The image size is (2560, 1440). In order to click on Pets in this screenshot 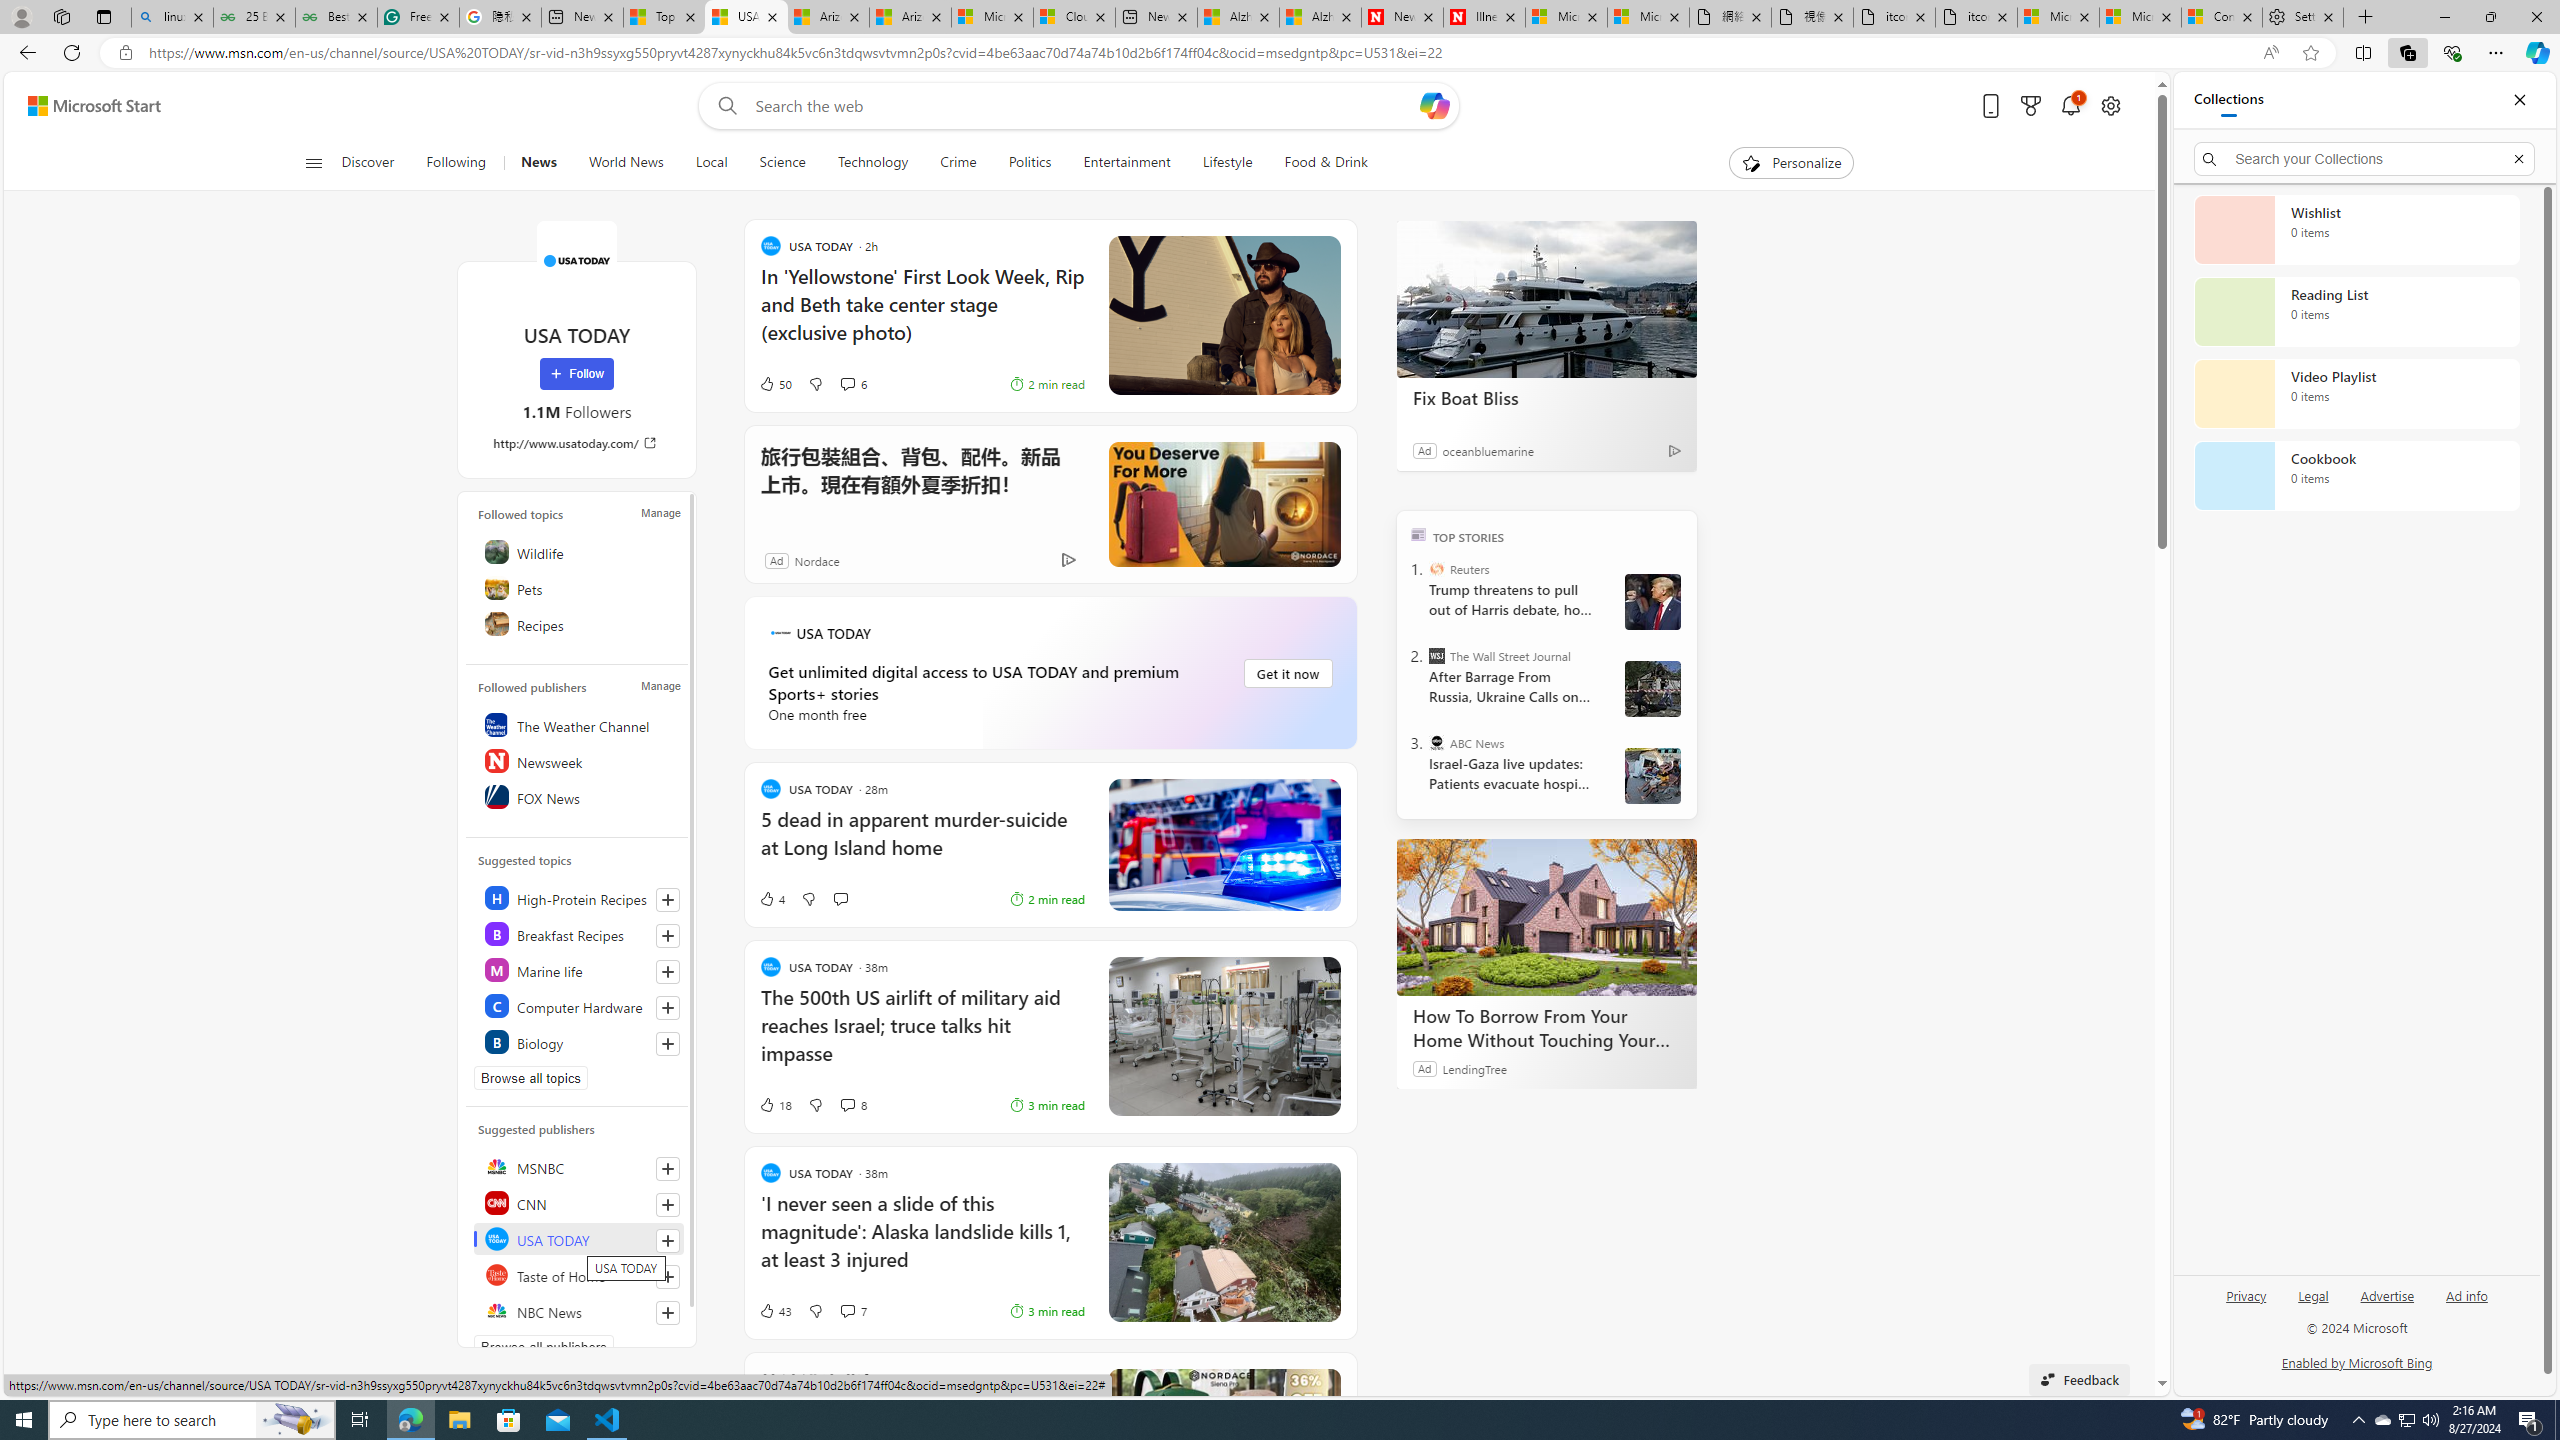, I will do `click(578, 587)`.